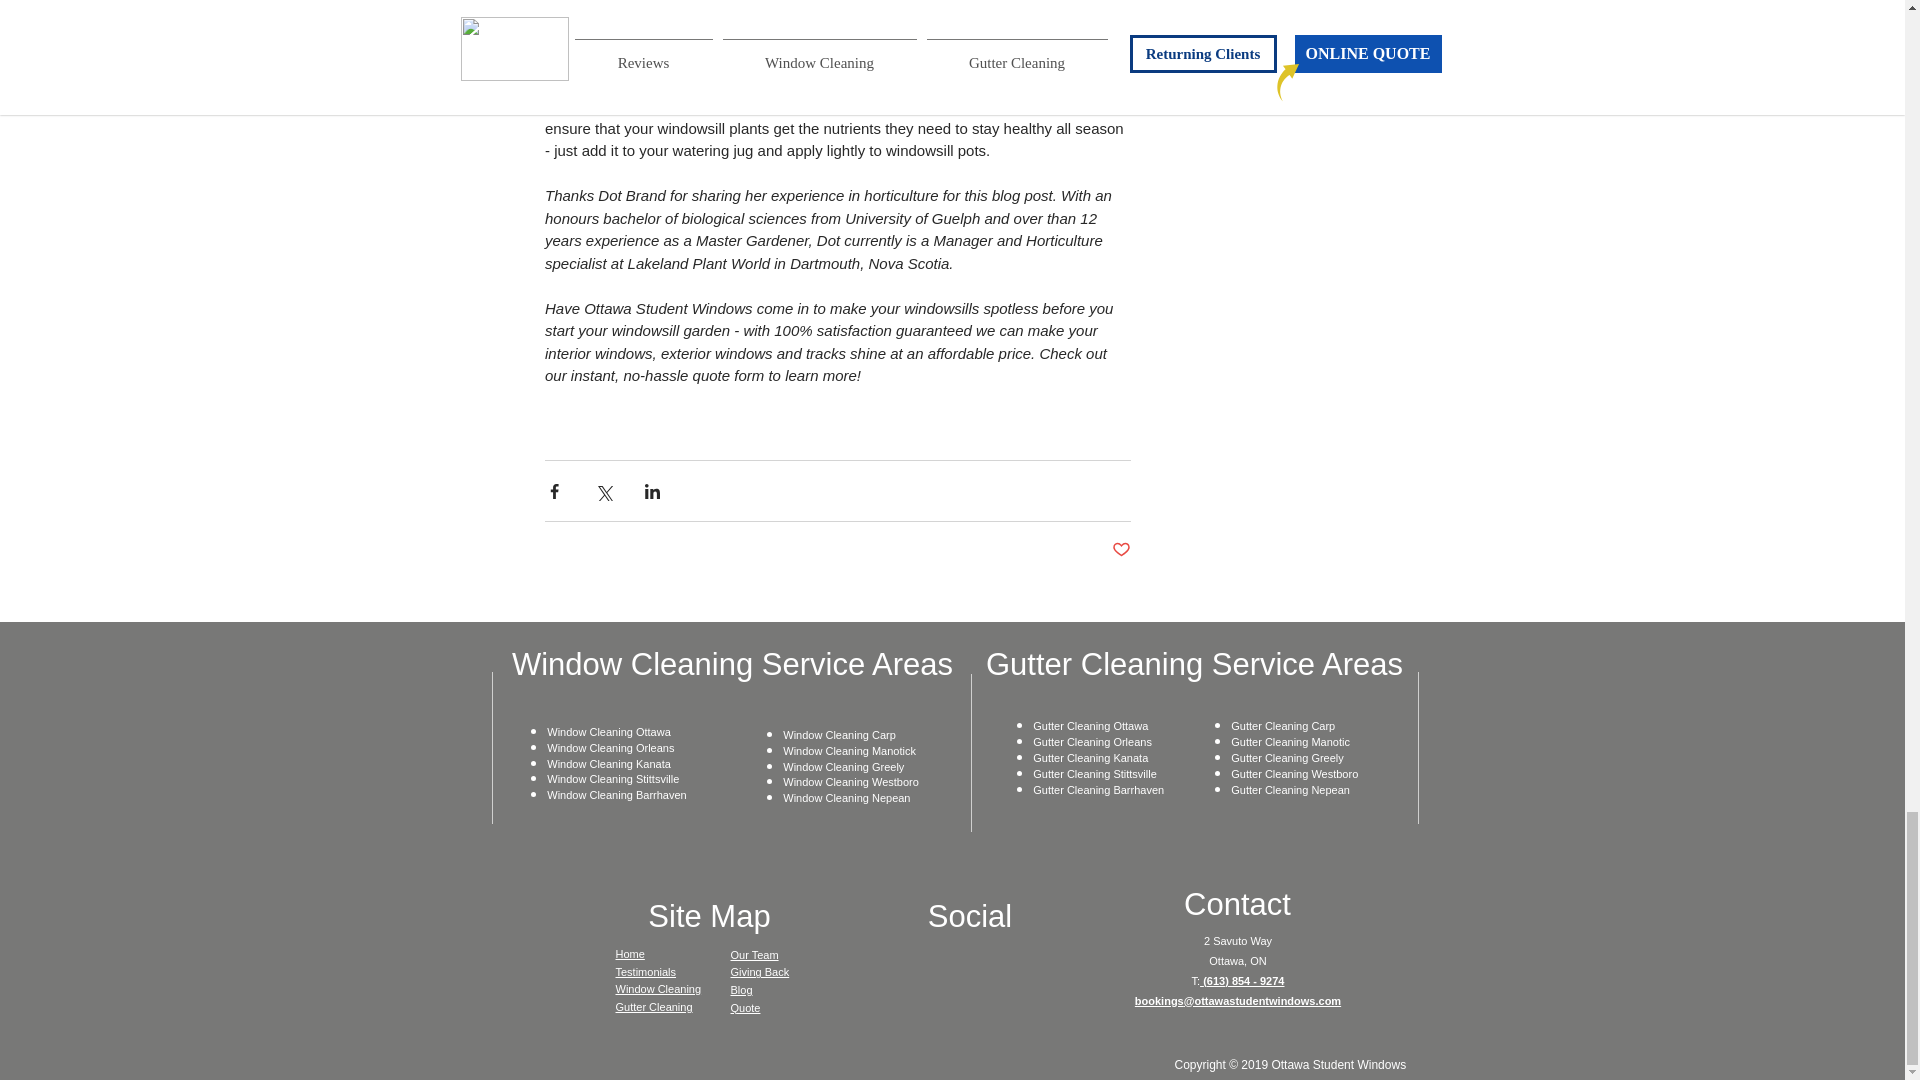  I want to click on Home, so click(630, 954).